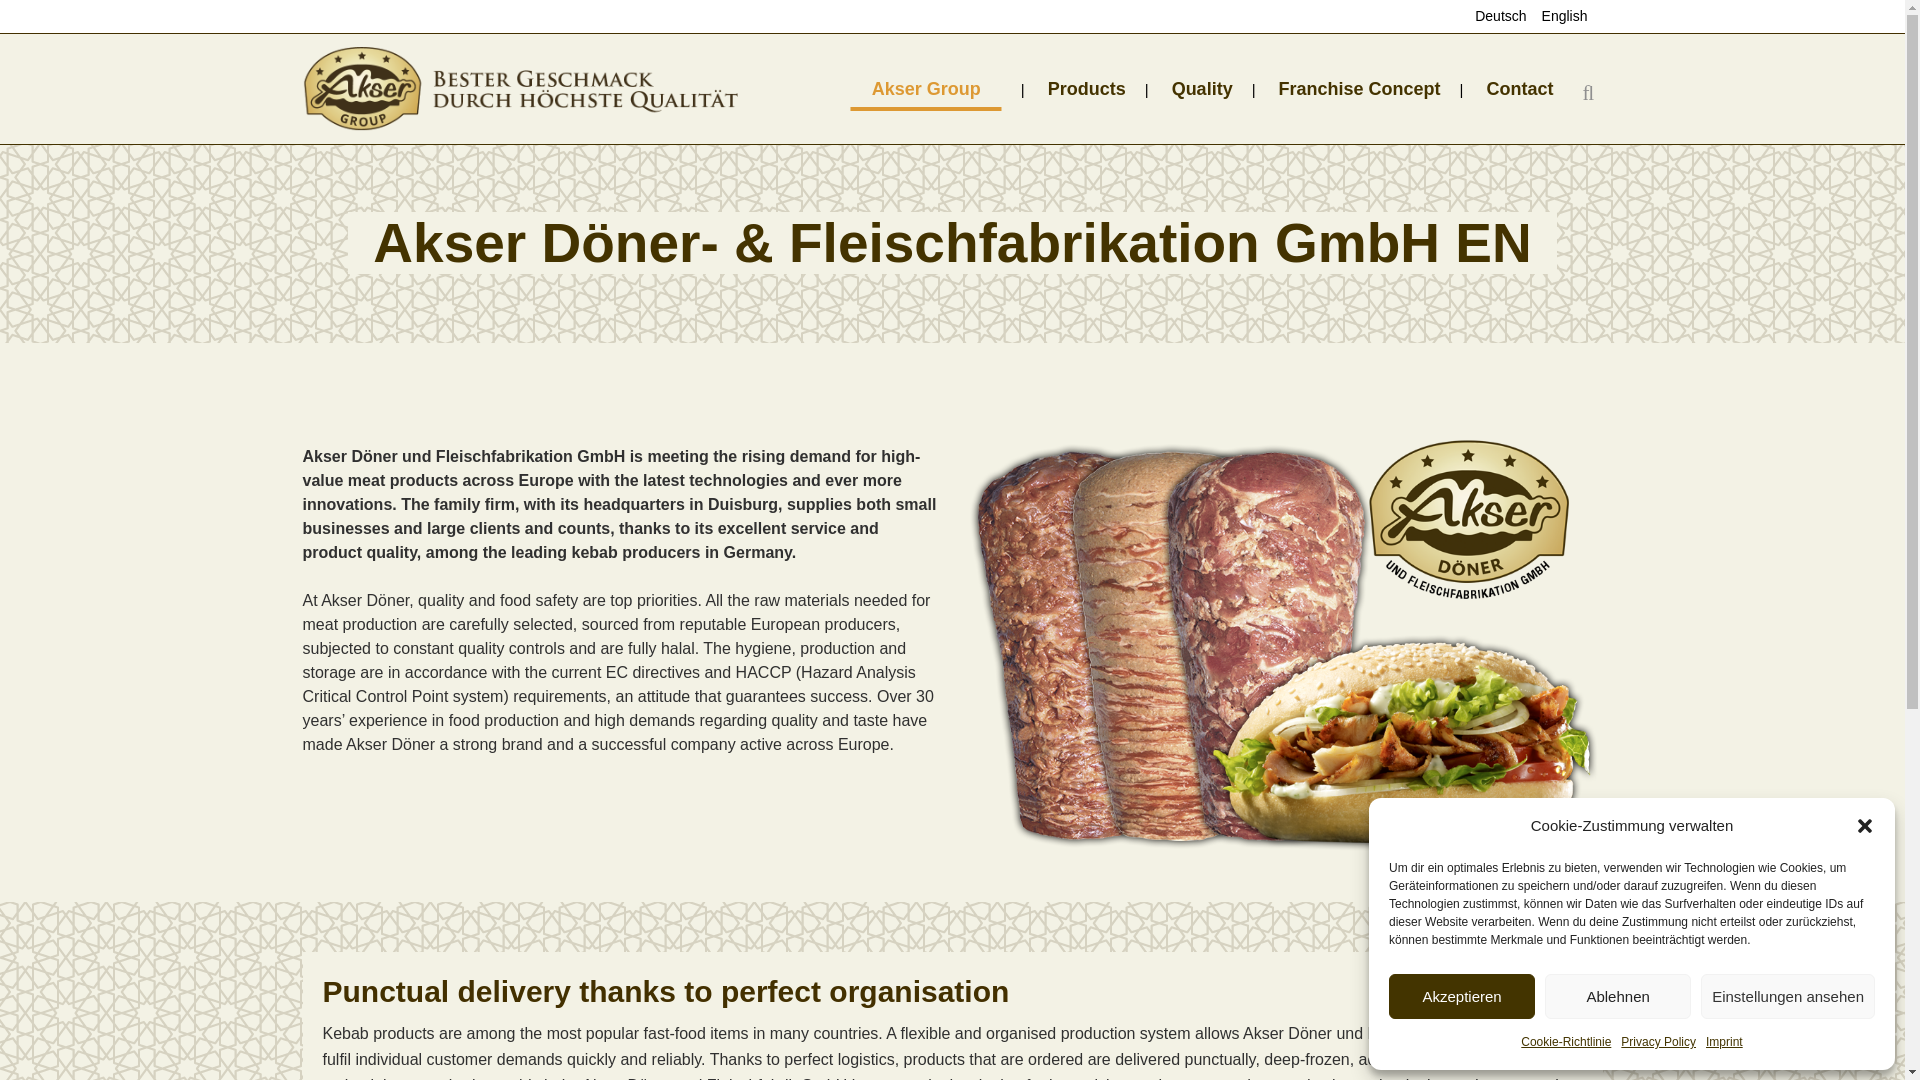 The height and width of the screenshot is (1080, 1920). I want to click on Products, so click(1086, 88).